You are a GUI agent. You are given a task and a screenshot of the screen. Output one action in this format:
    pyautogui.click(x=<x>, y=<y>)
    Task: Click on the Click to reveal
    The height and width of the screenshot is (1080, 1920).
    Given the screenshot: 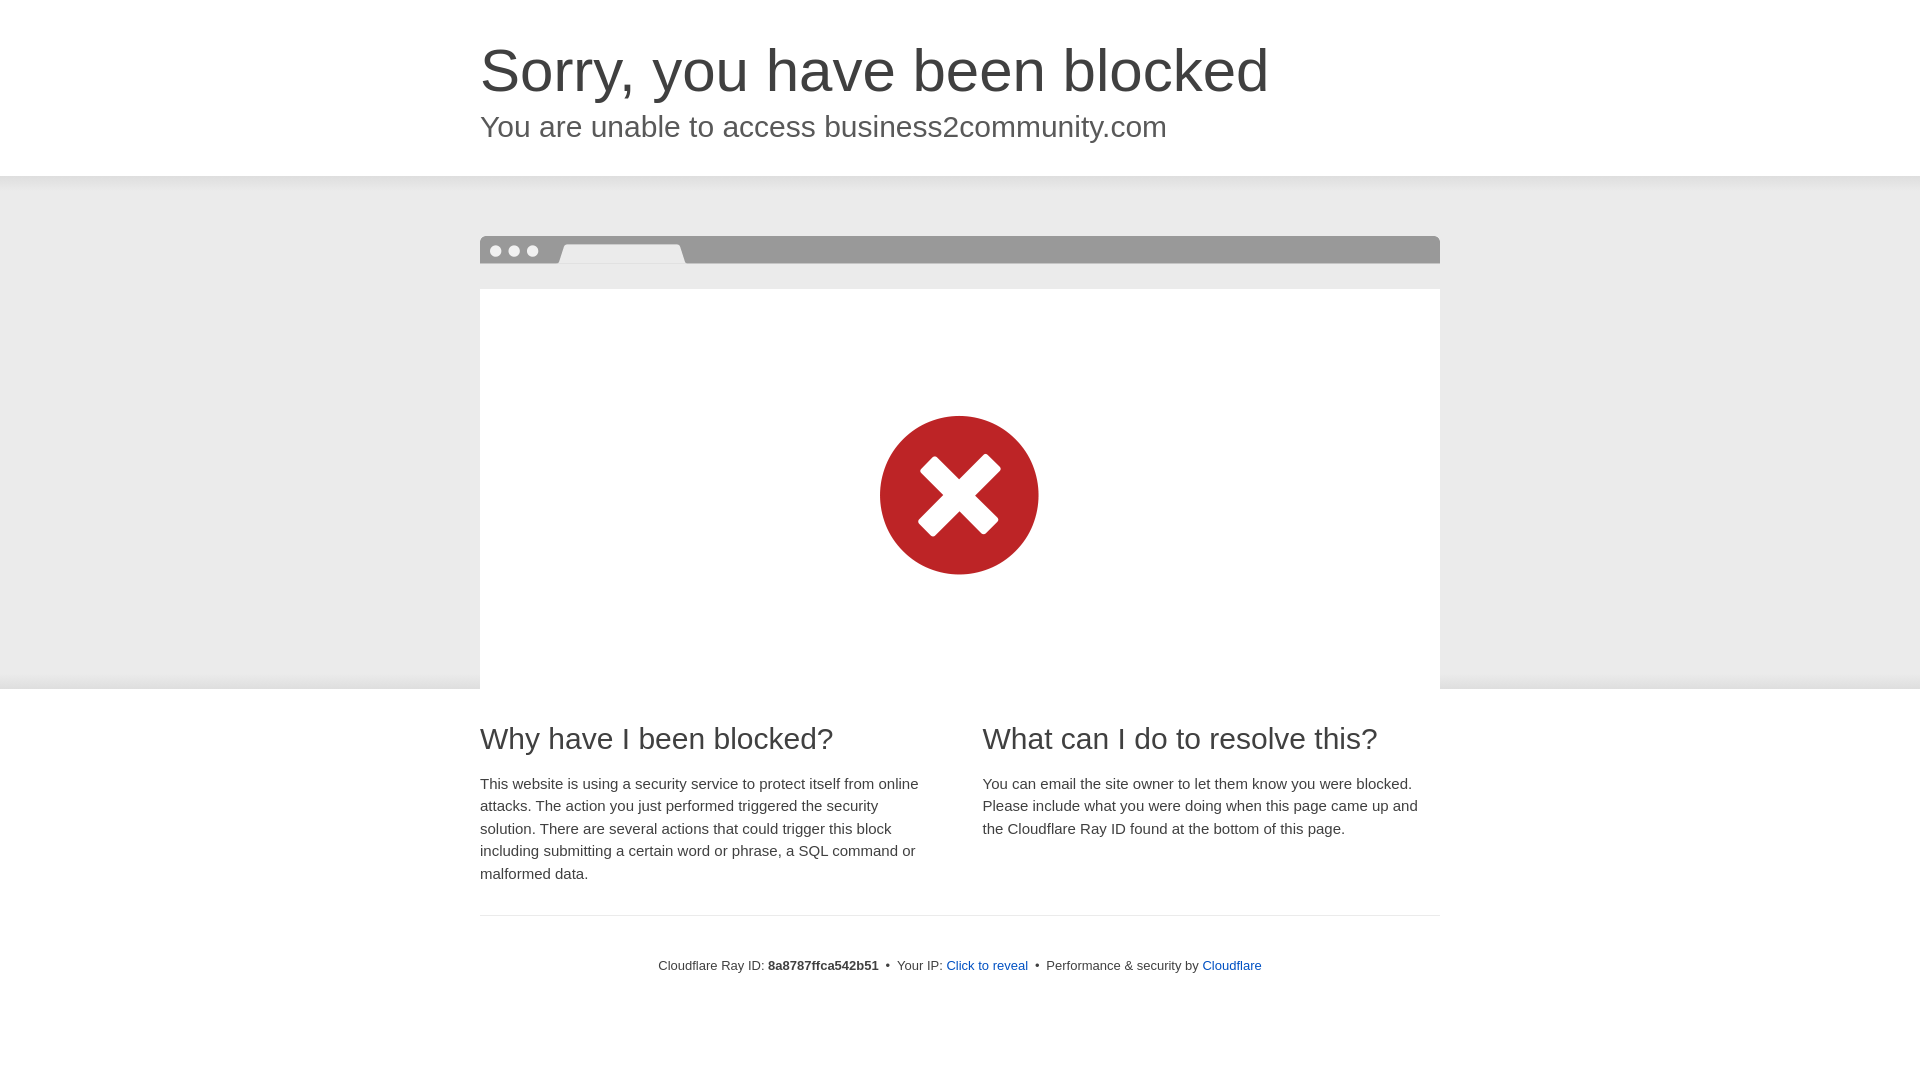 What is the action you would take?
    pyautogui.click(x=986, y=966)
    